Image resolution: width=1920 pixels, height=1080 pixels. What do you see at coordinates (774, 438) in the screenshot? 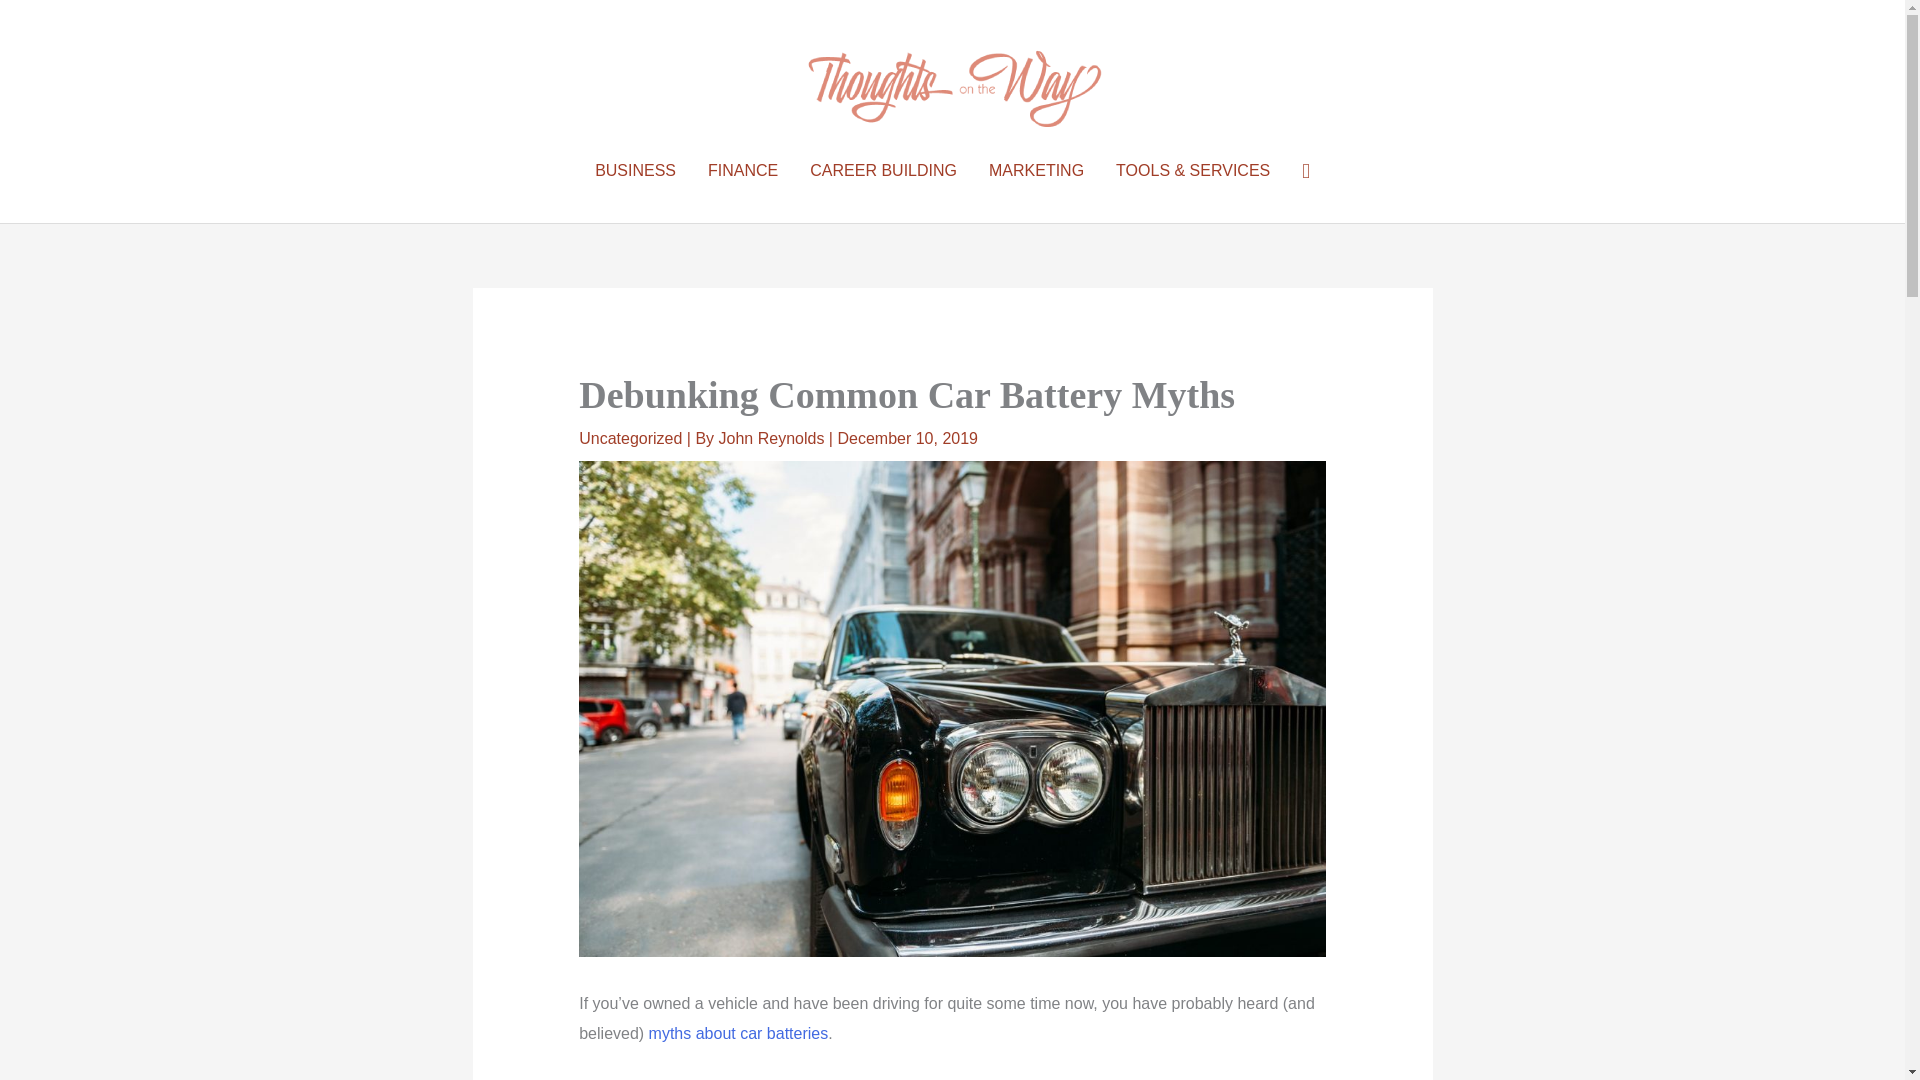
I see `View all posts by John Reynolds` at bounding box center [774, 438].